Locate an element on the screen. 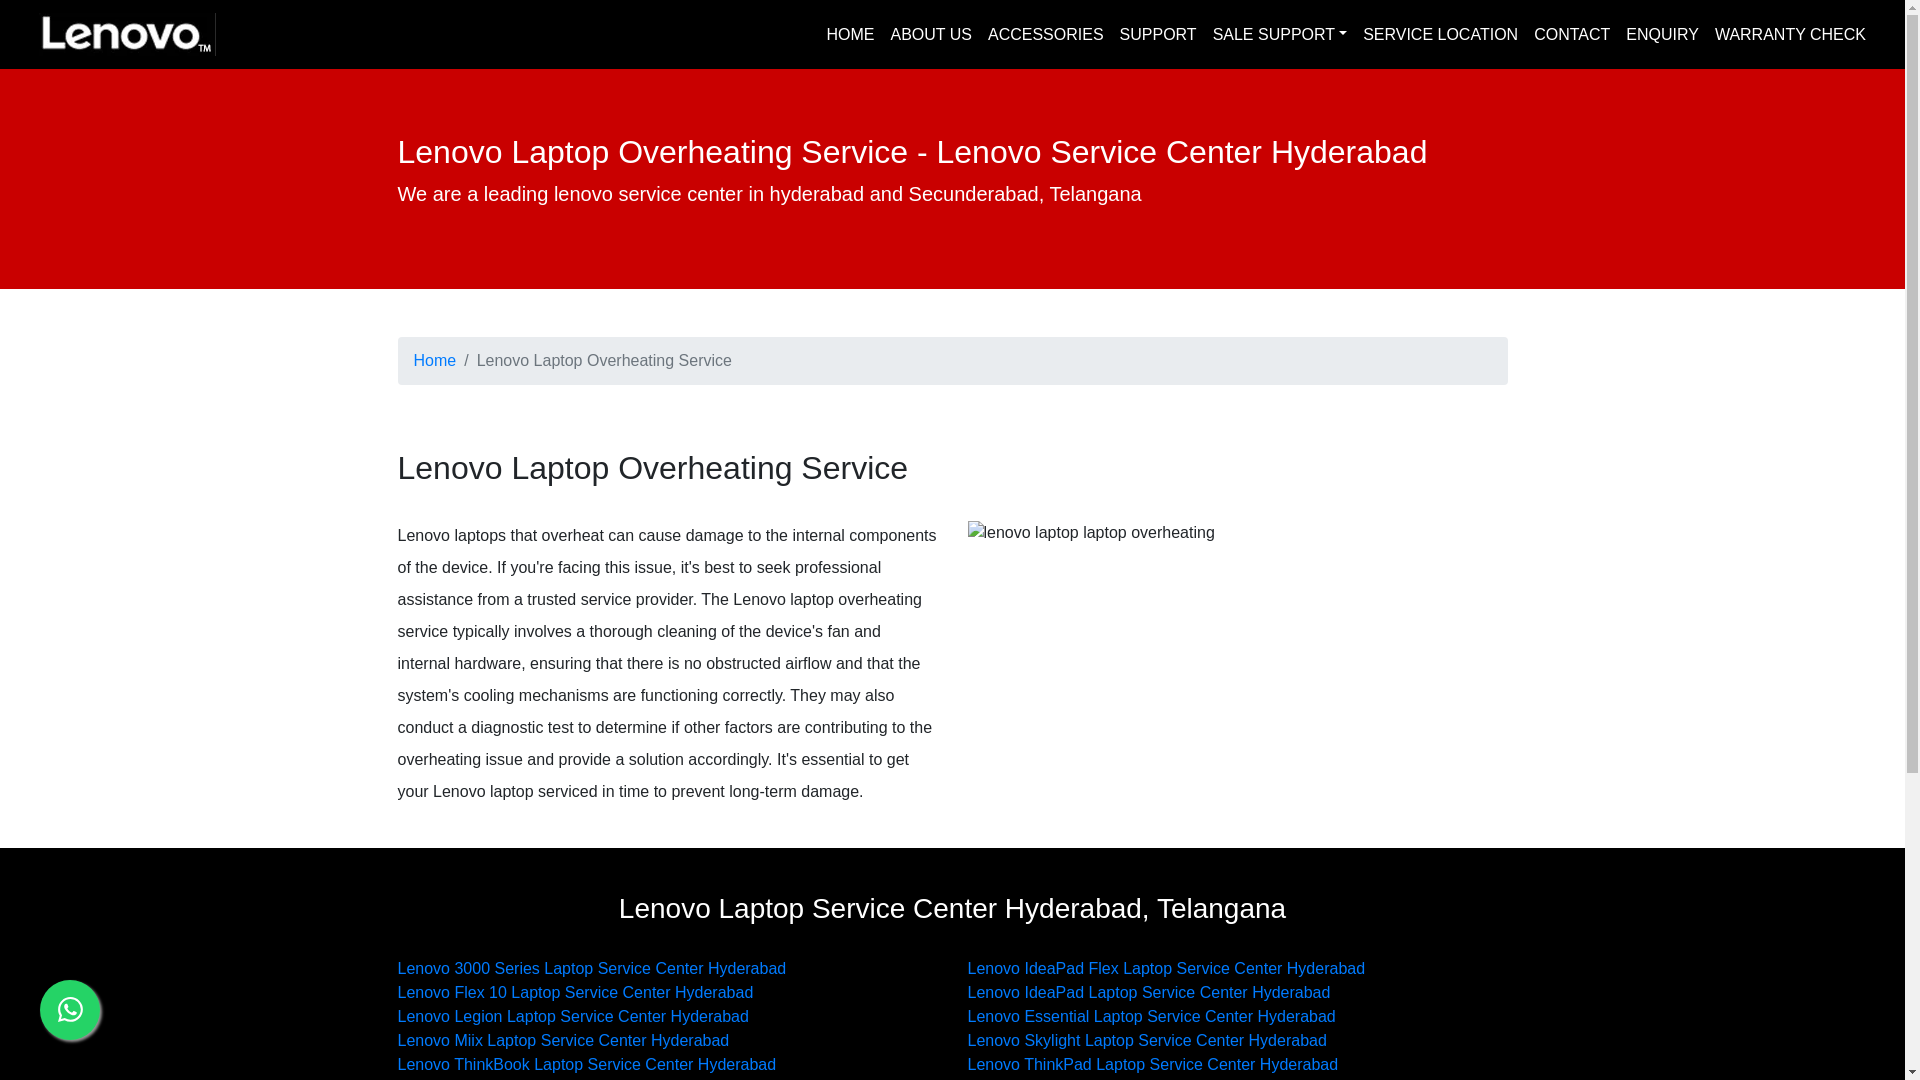  Lenovo ThinkBook Laptop Service Center Hyderabad is located at coordinates (587, 1064).